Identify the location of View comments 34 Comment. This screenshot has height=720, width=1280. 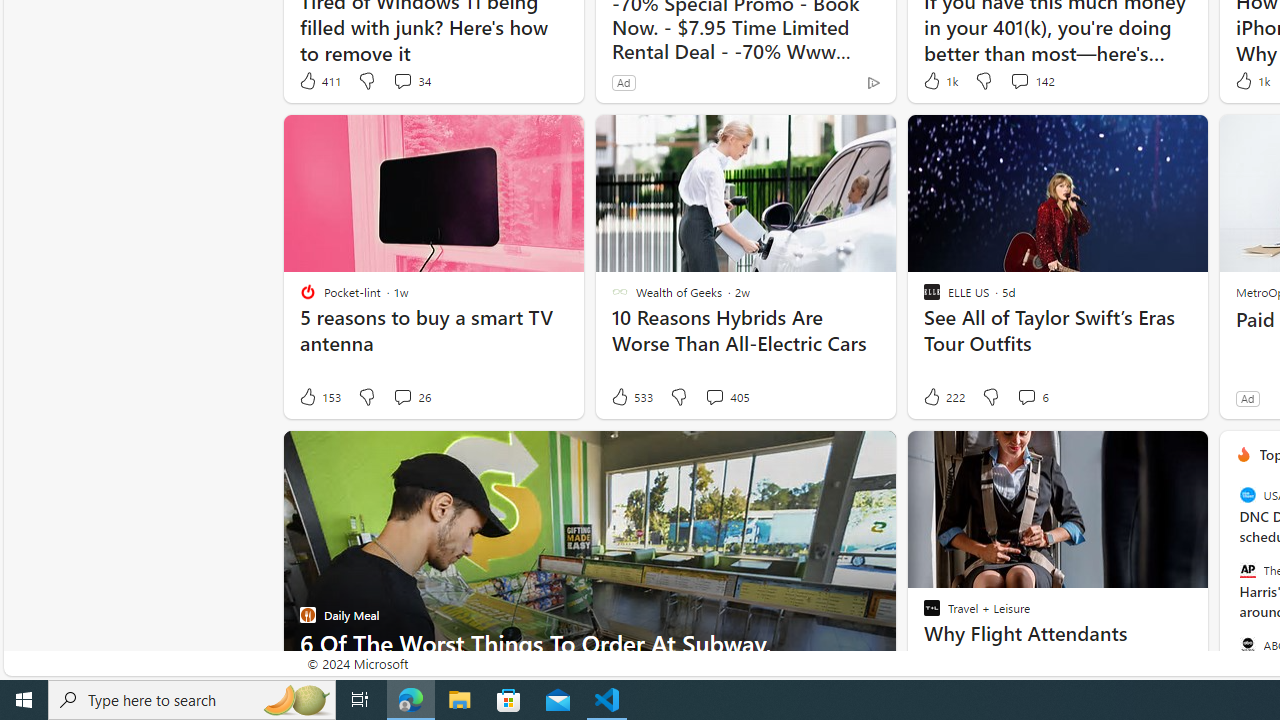
(402, 80).